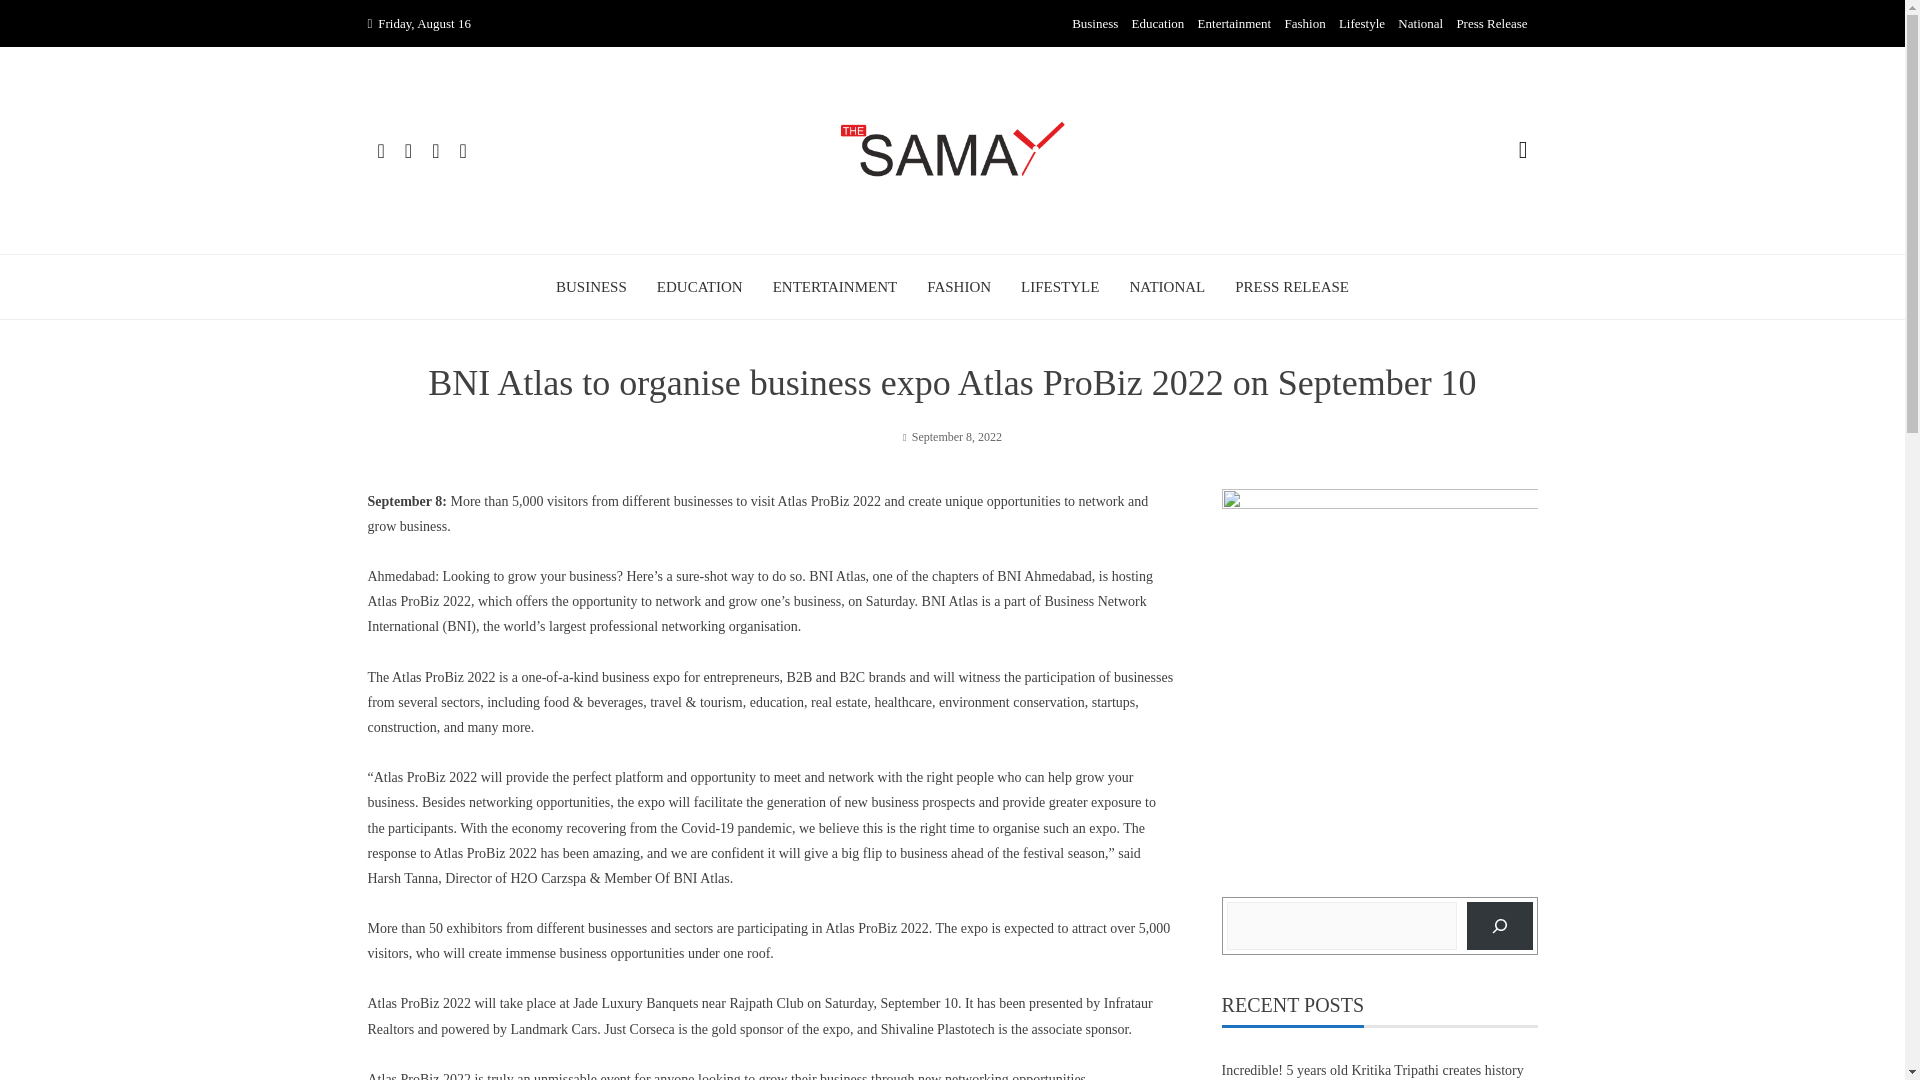 The height and width of the screenshot is (1080, 1920). I want to click on LIFESTYLE, so click(1060, 287).